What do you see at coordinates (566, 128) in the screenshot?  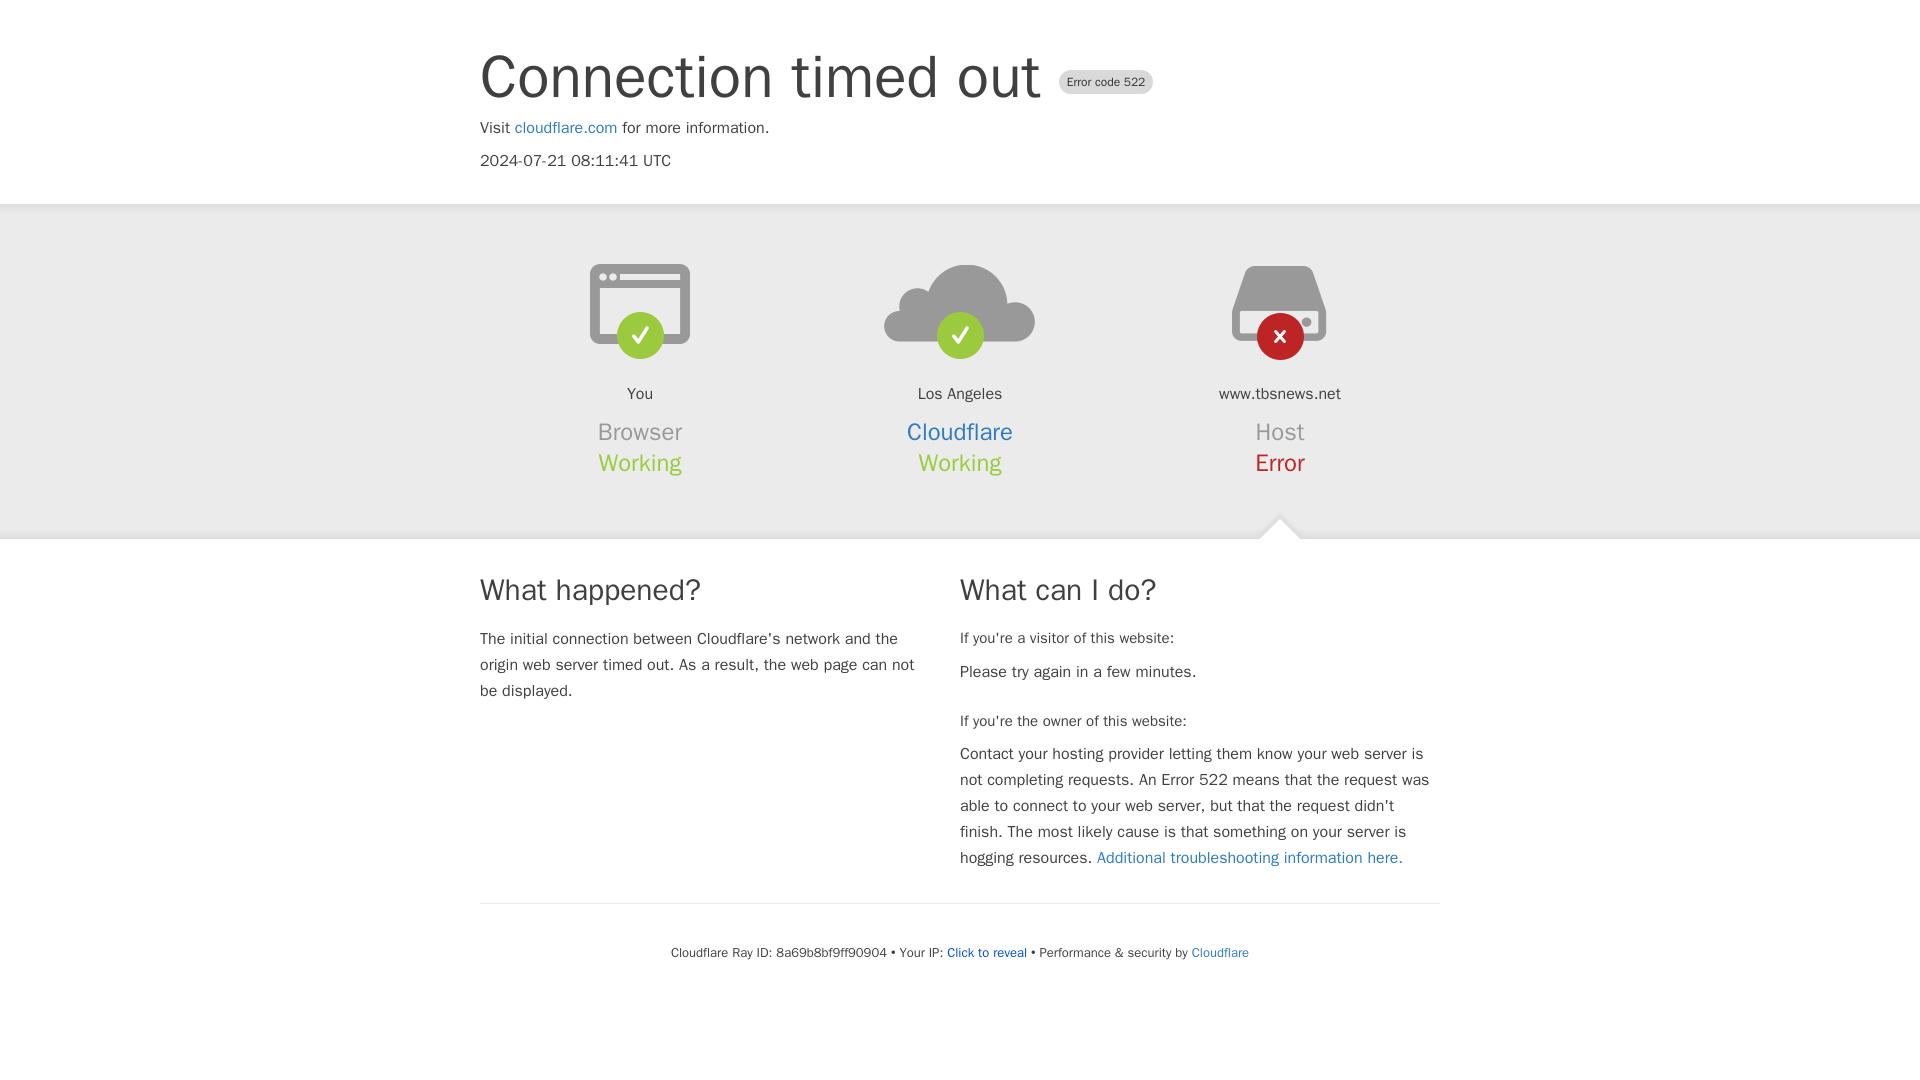 I see `cloudflare.com` at bounding box center [566, 128].